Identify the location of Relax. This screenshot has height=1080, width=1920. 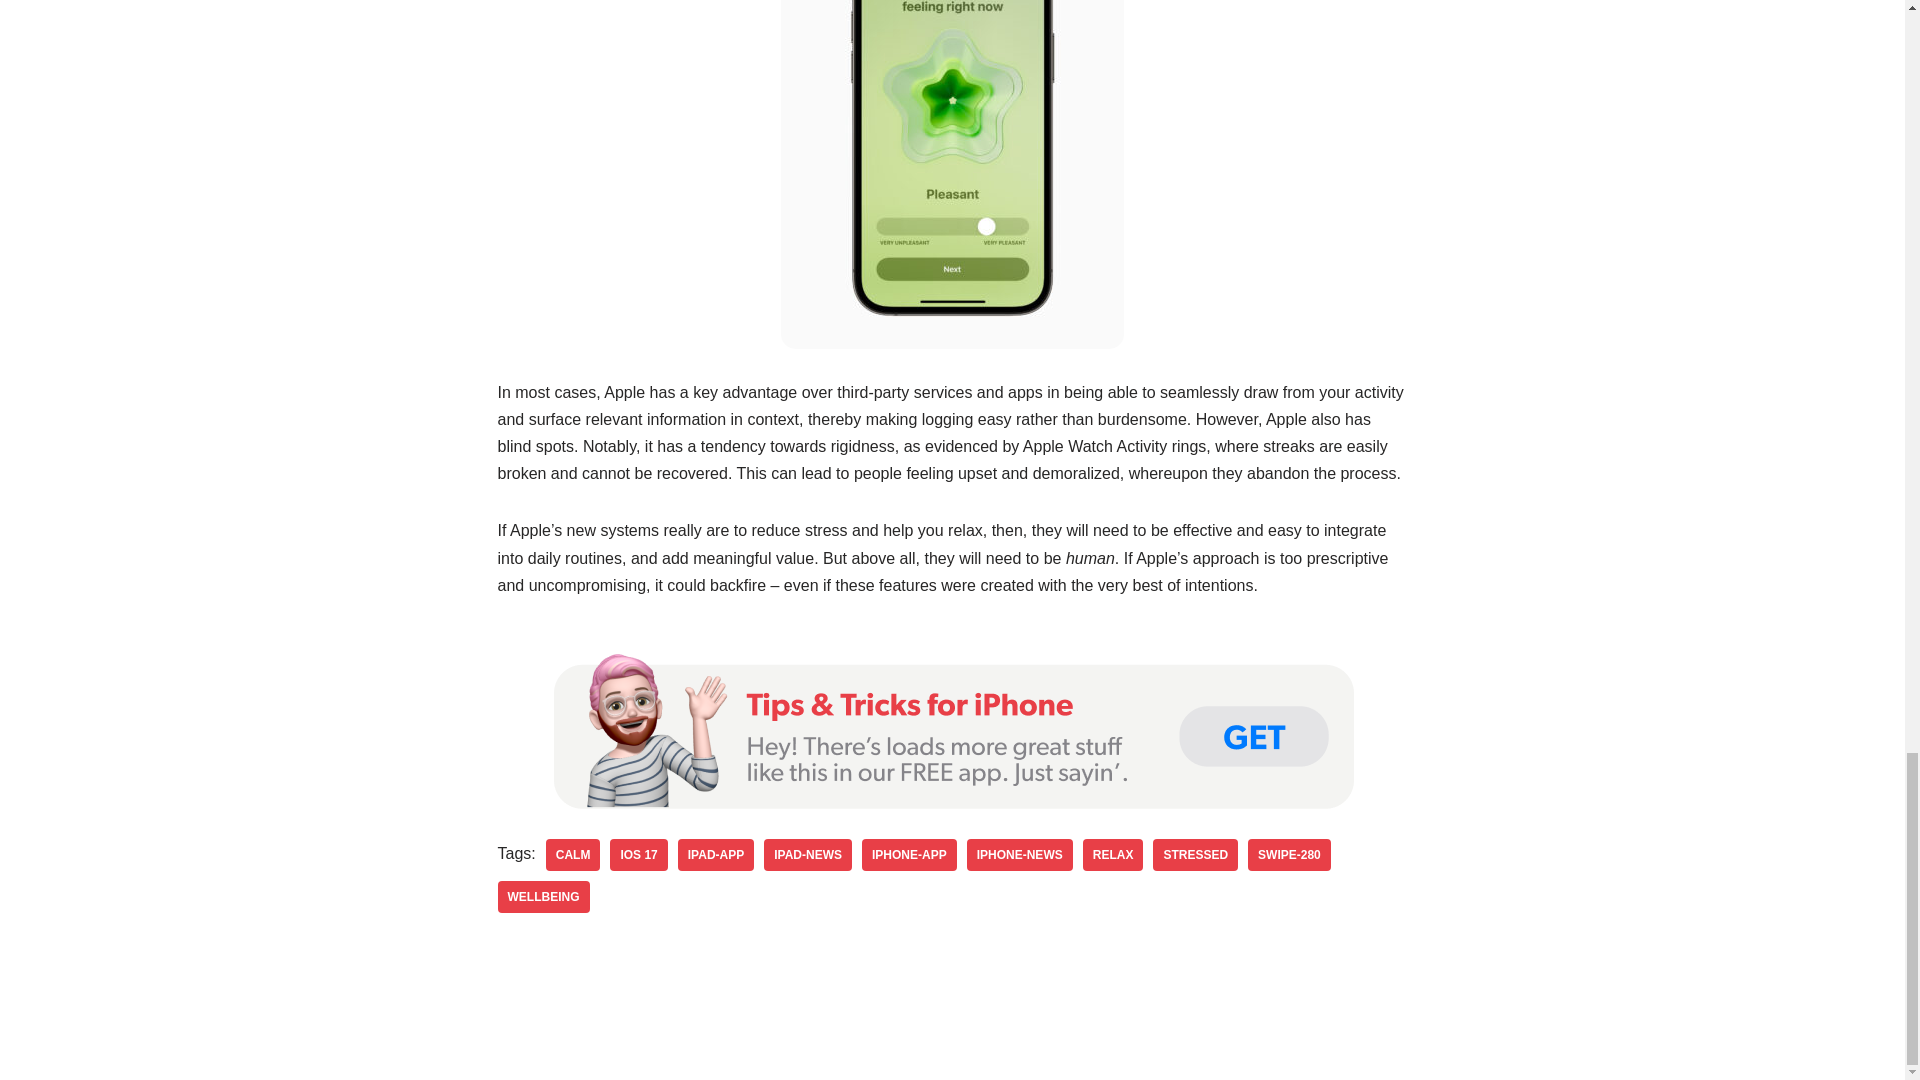
(1113, 854).